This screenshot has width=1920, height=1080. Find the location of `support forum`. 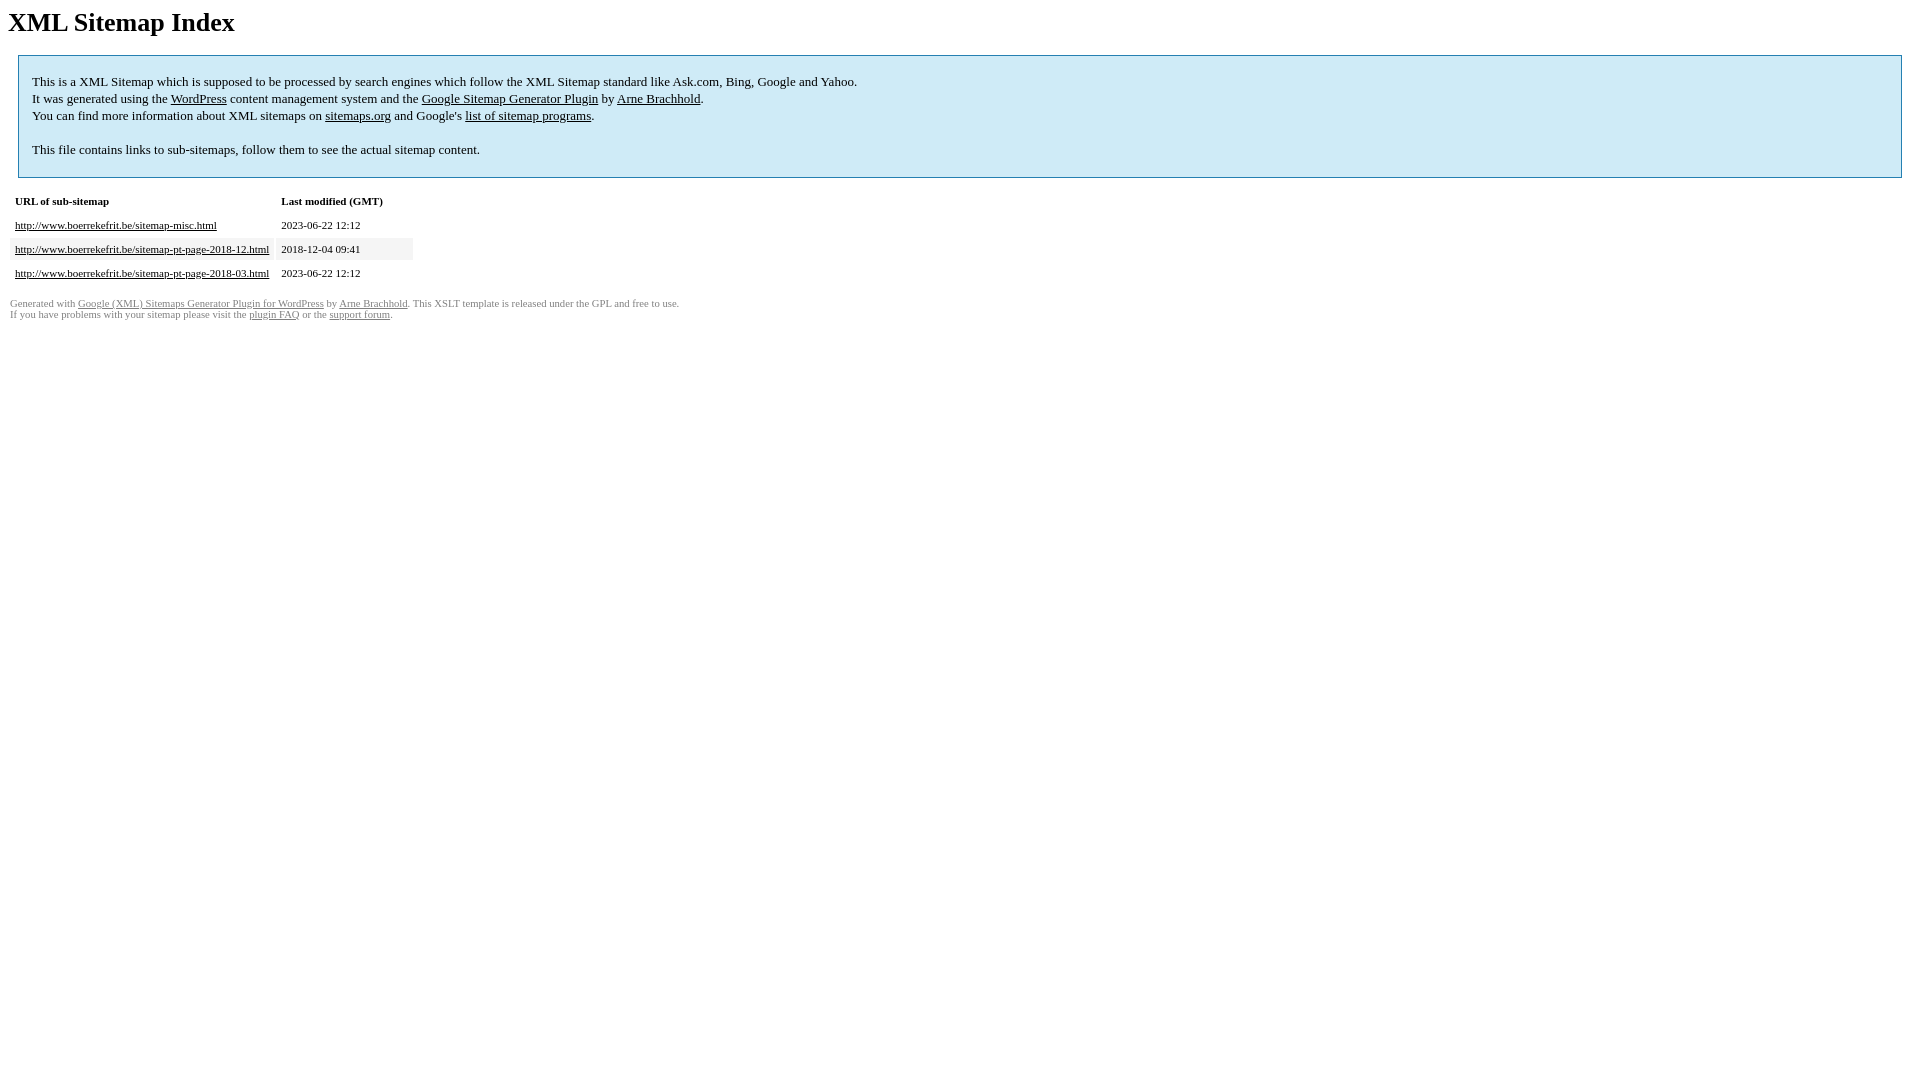

support forum is located at coordinates (360, 314).